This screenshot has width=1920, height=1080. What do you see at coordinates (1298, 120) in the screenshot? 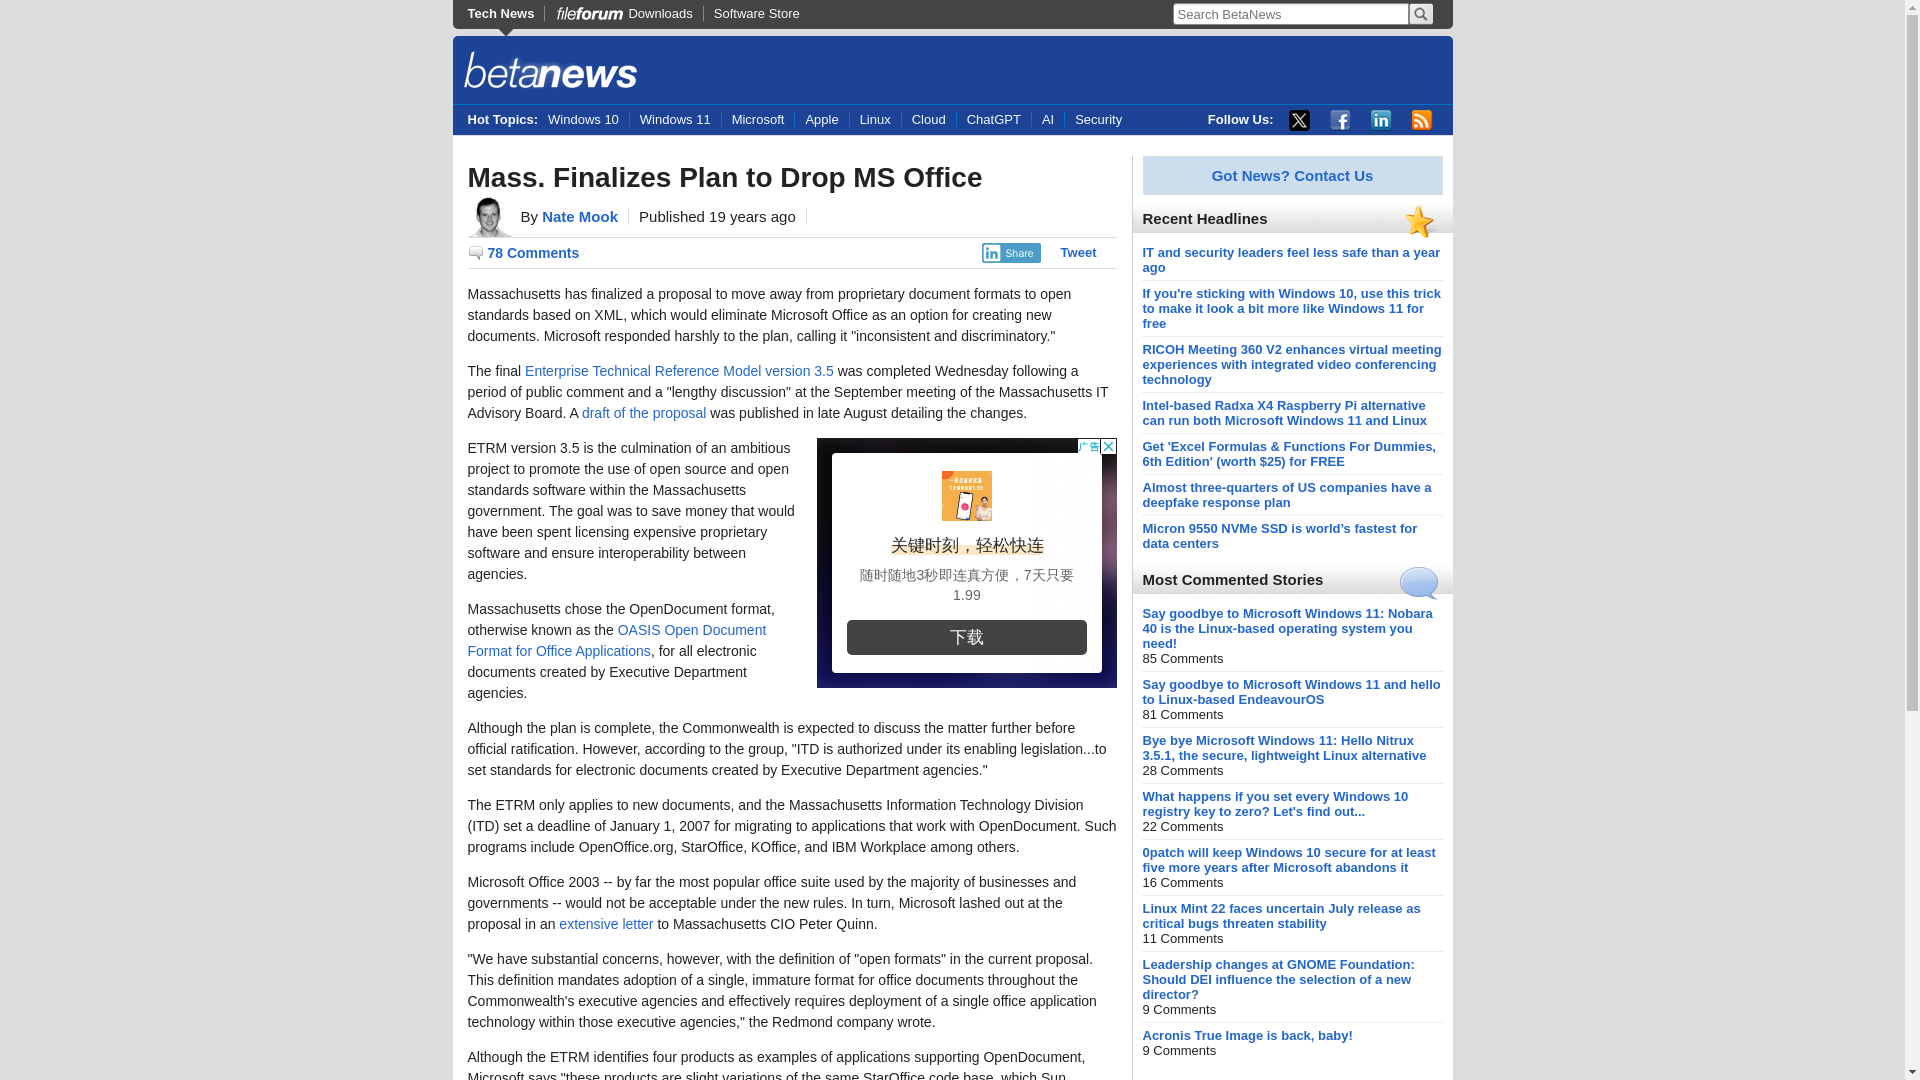
I see `Twitter` at bounding box center [1298, 120].